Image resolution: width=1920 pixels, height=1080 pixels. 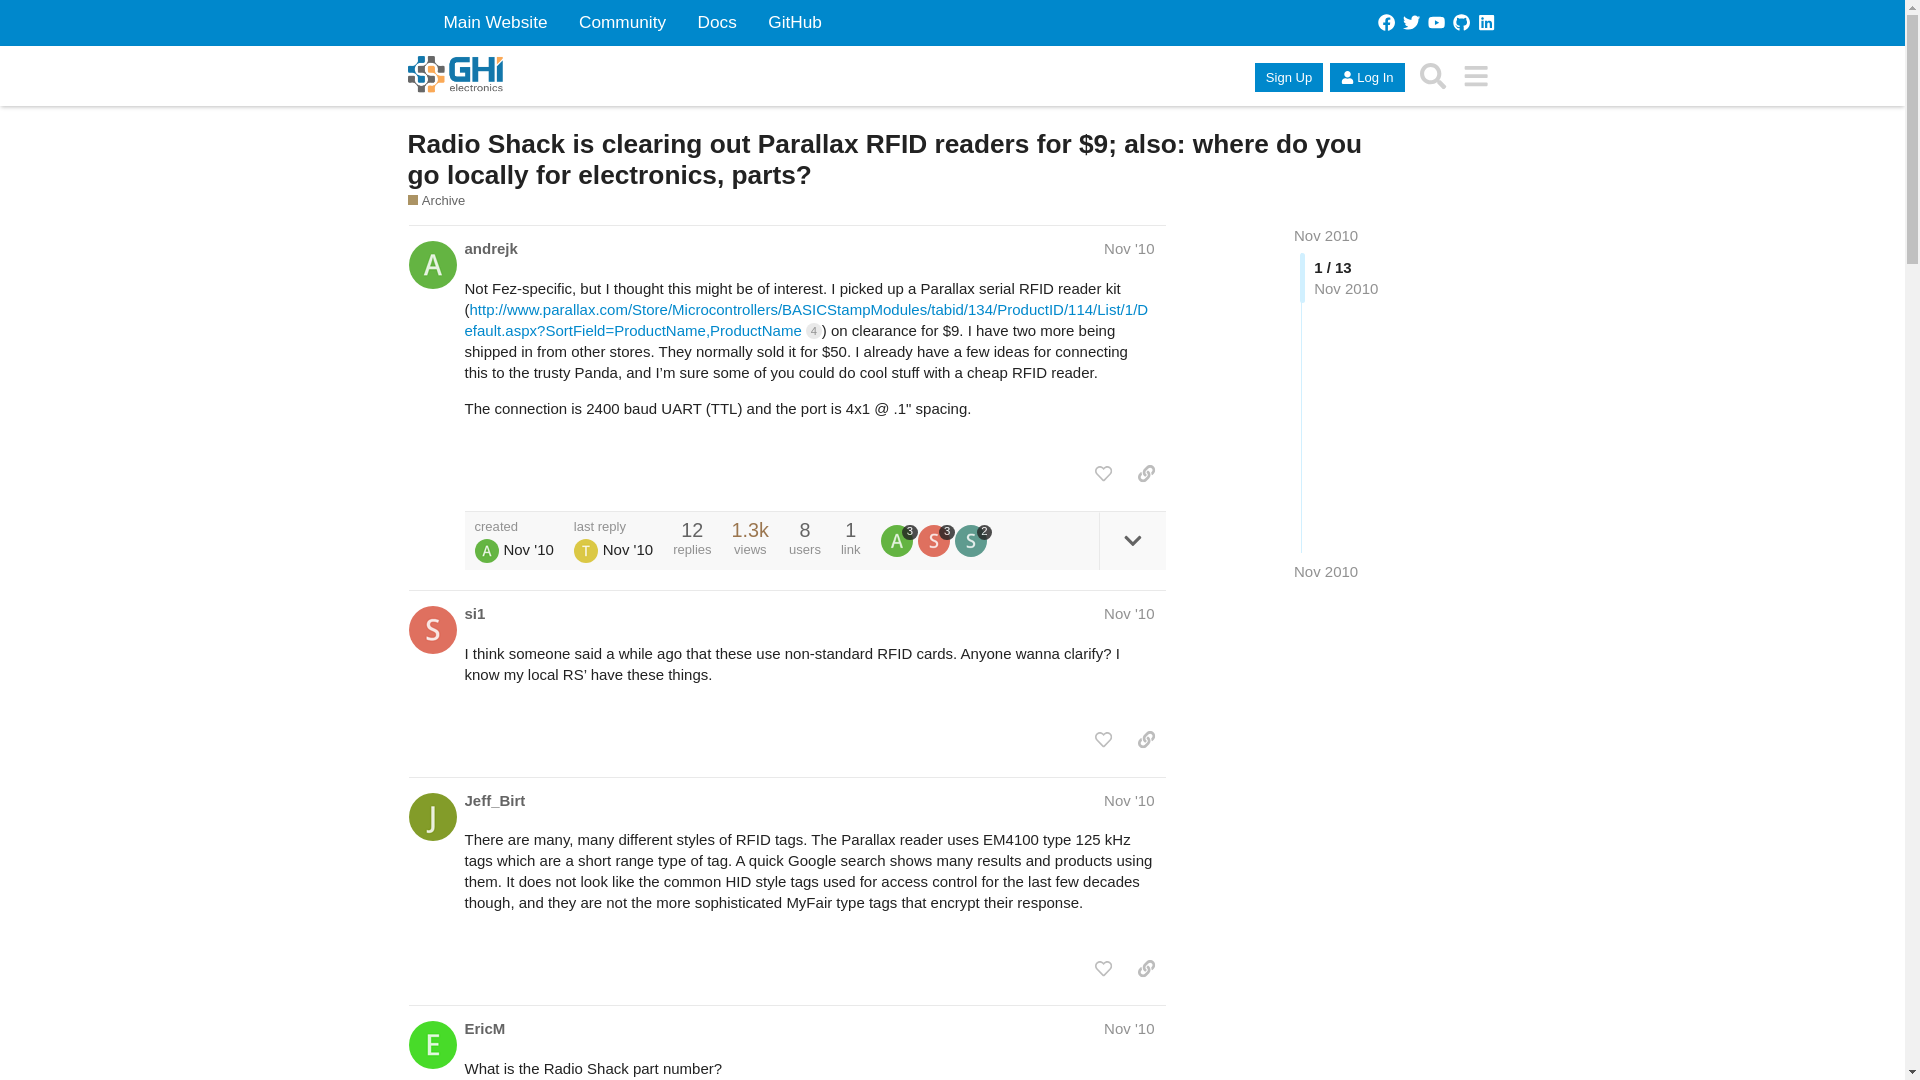 What do you see at coordinates (1132, 540) in the screenshot?
I see `expand topic details` at bounding box center [1132, 540].